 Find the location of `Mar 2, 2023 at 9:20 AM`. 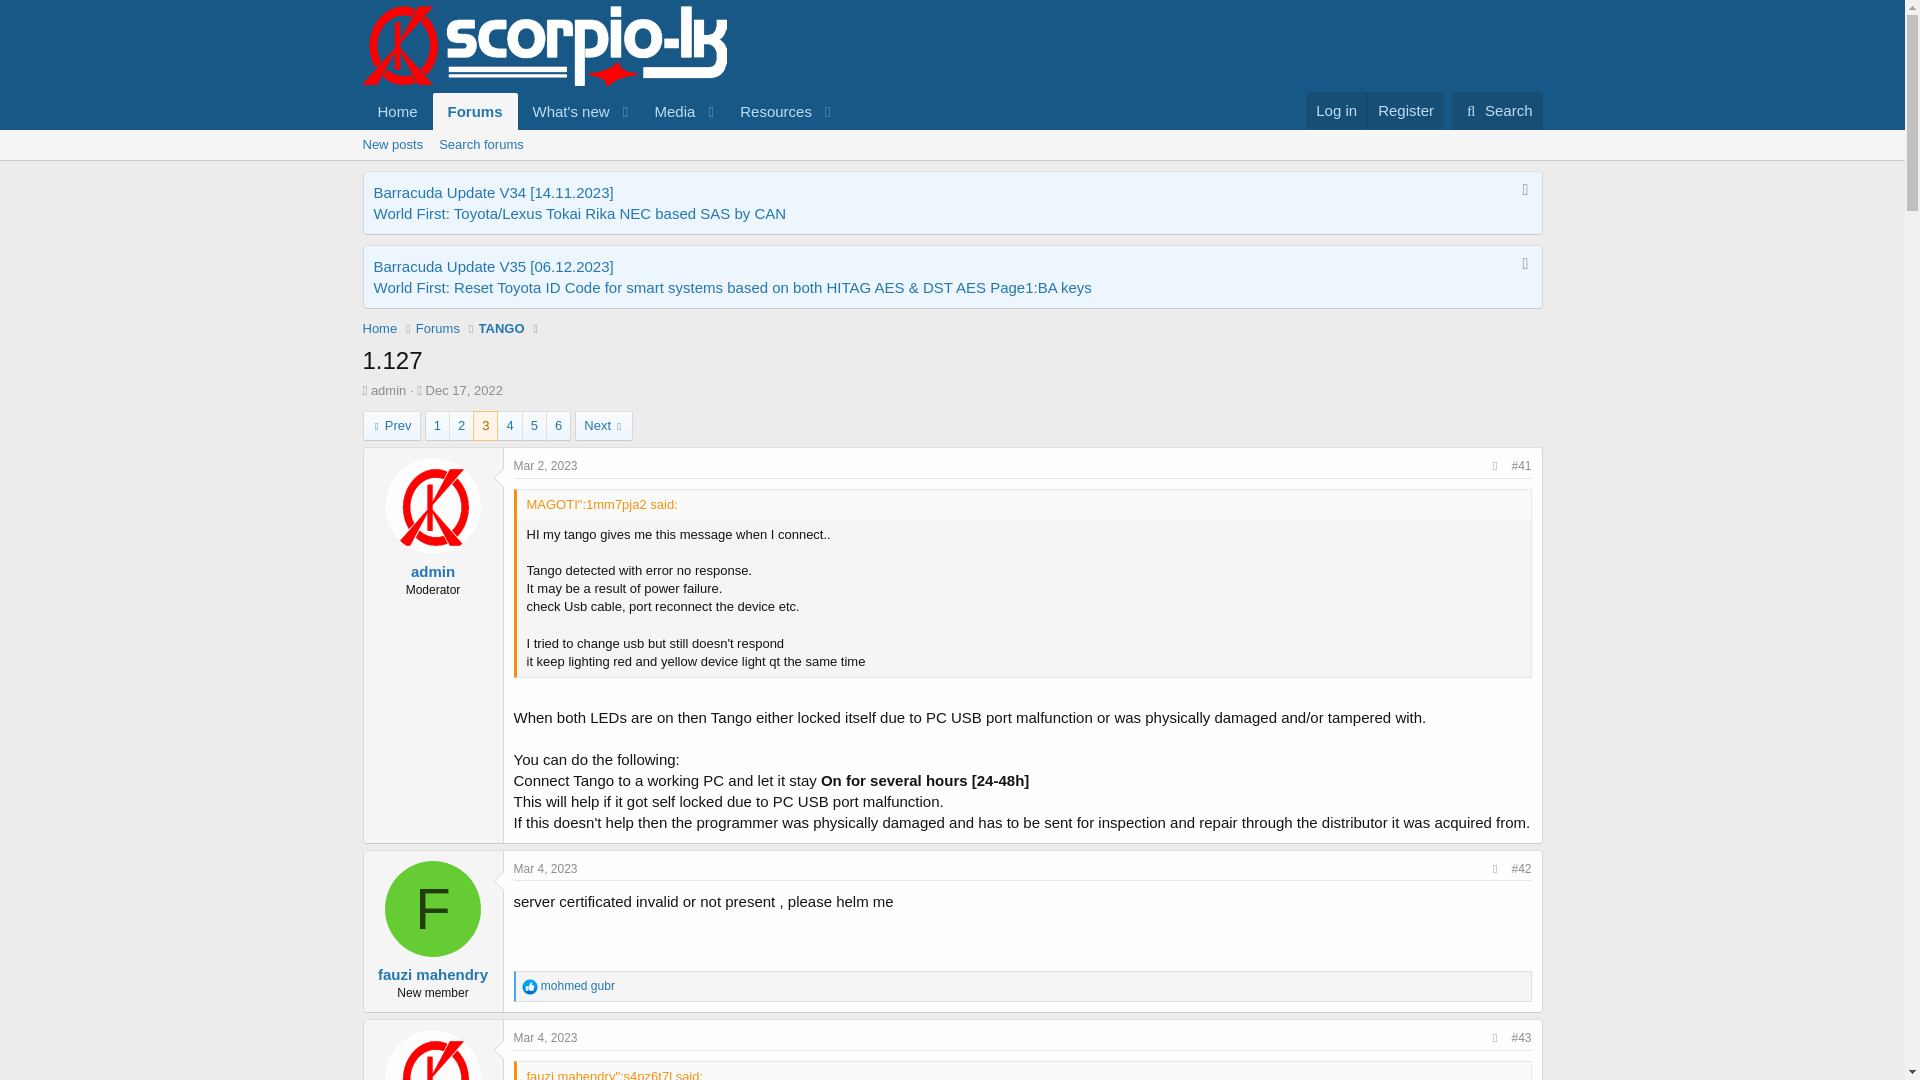

Mar 2, 2023 at 9:20 AM is located at coordinates (546, 466).